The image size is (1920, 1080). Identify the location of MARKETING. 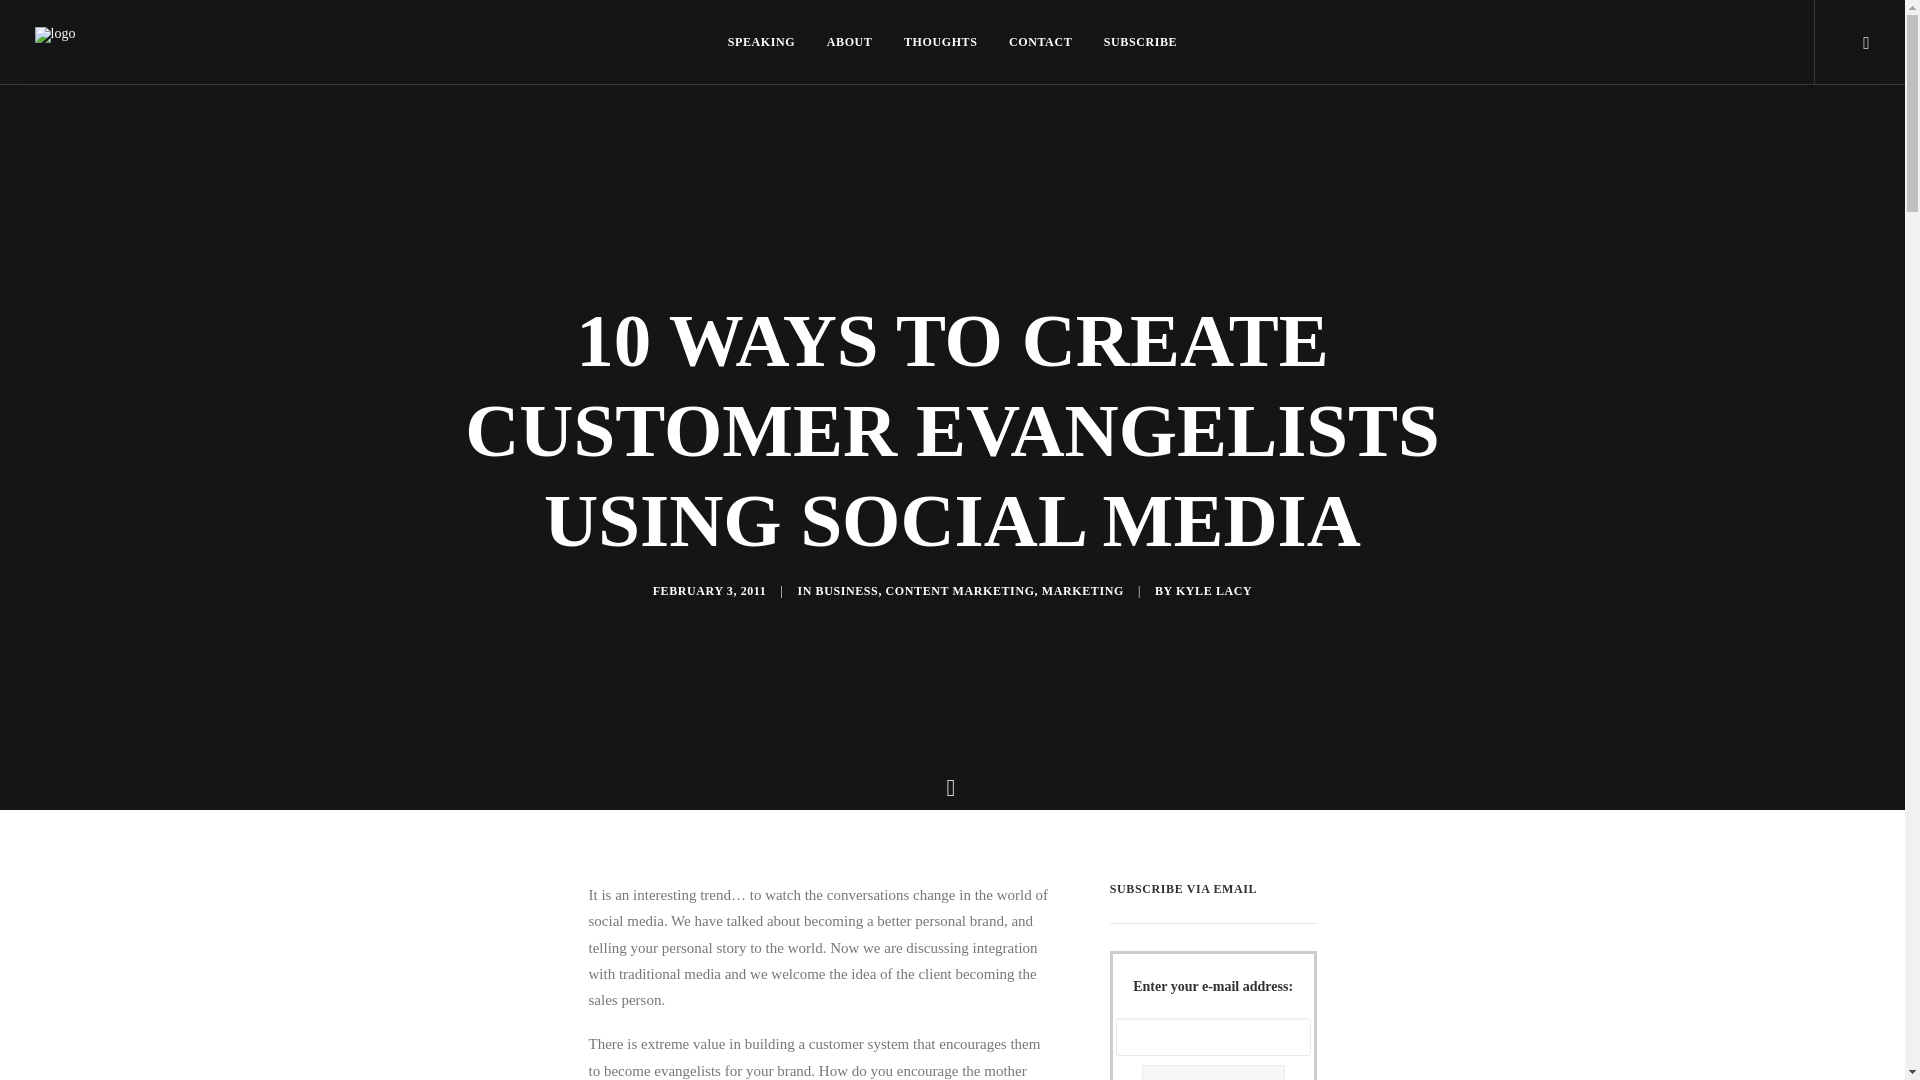
(1082, 591).